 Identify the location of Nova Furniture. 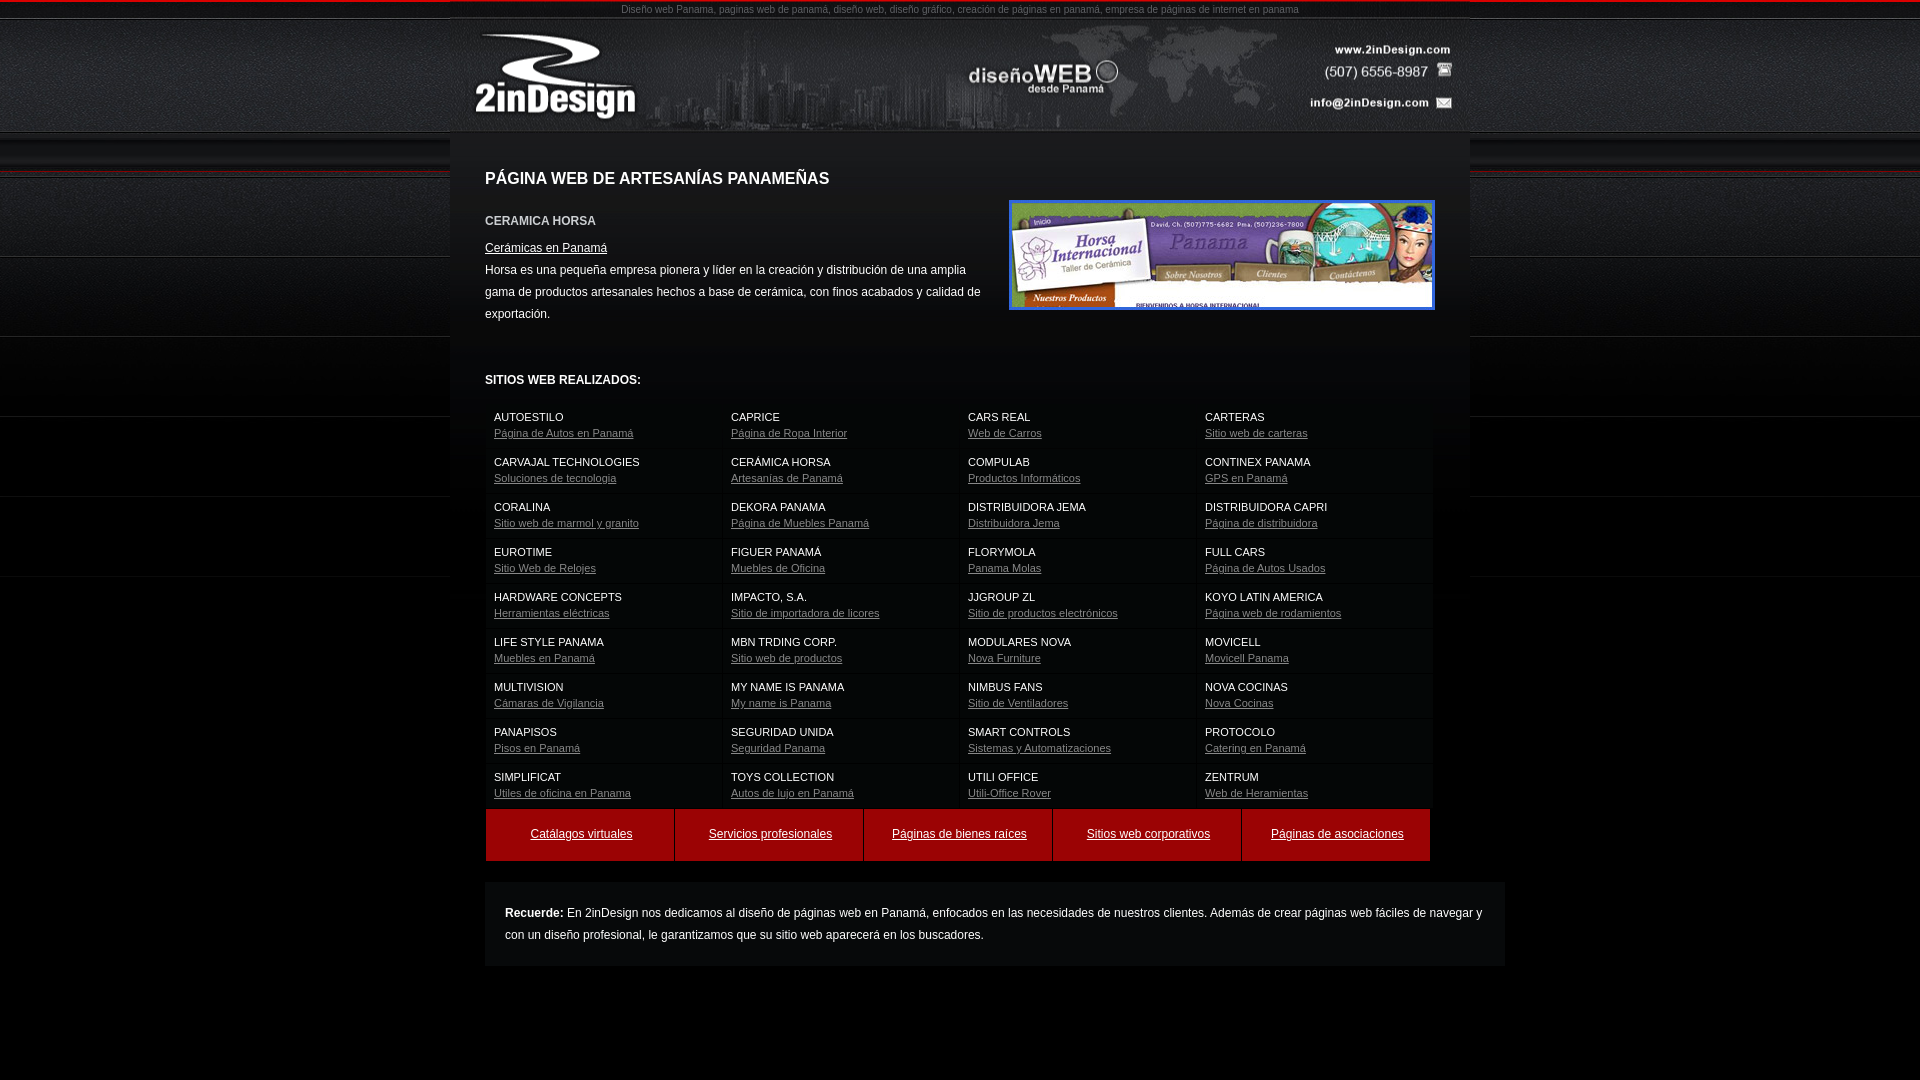
(1004, 658).